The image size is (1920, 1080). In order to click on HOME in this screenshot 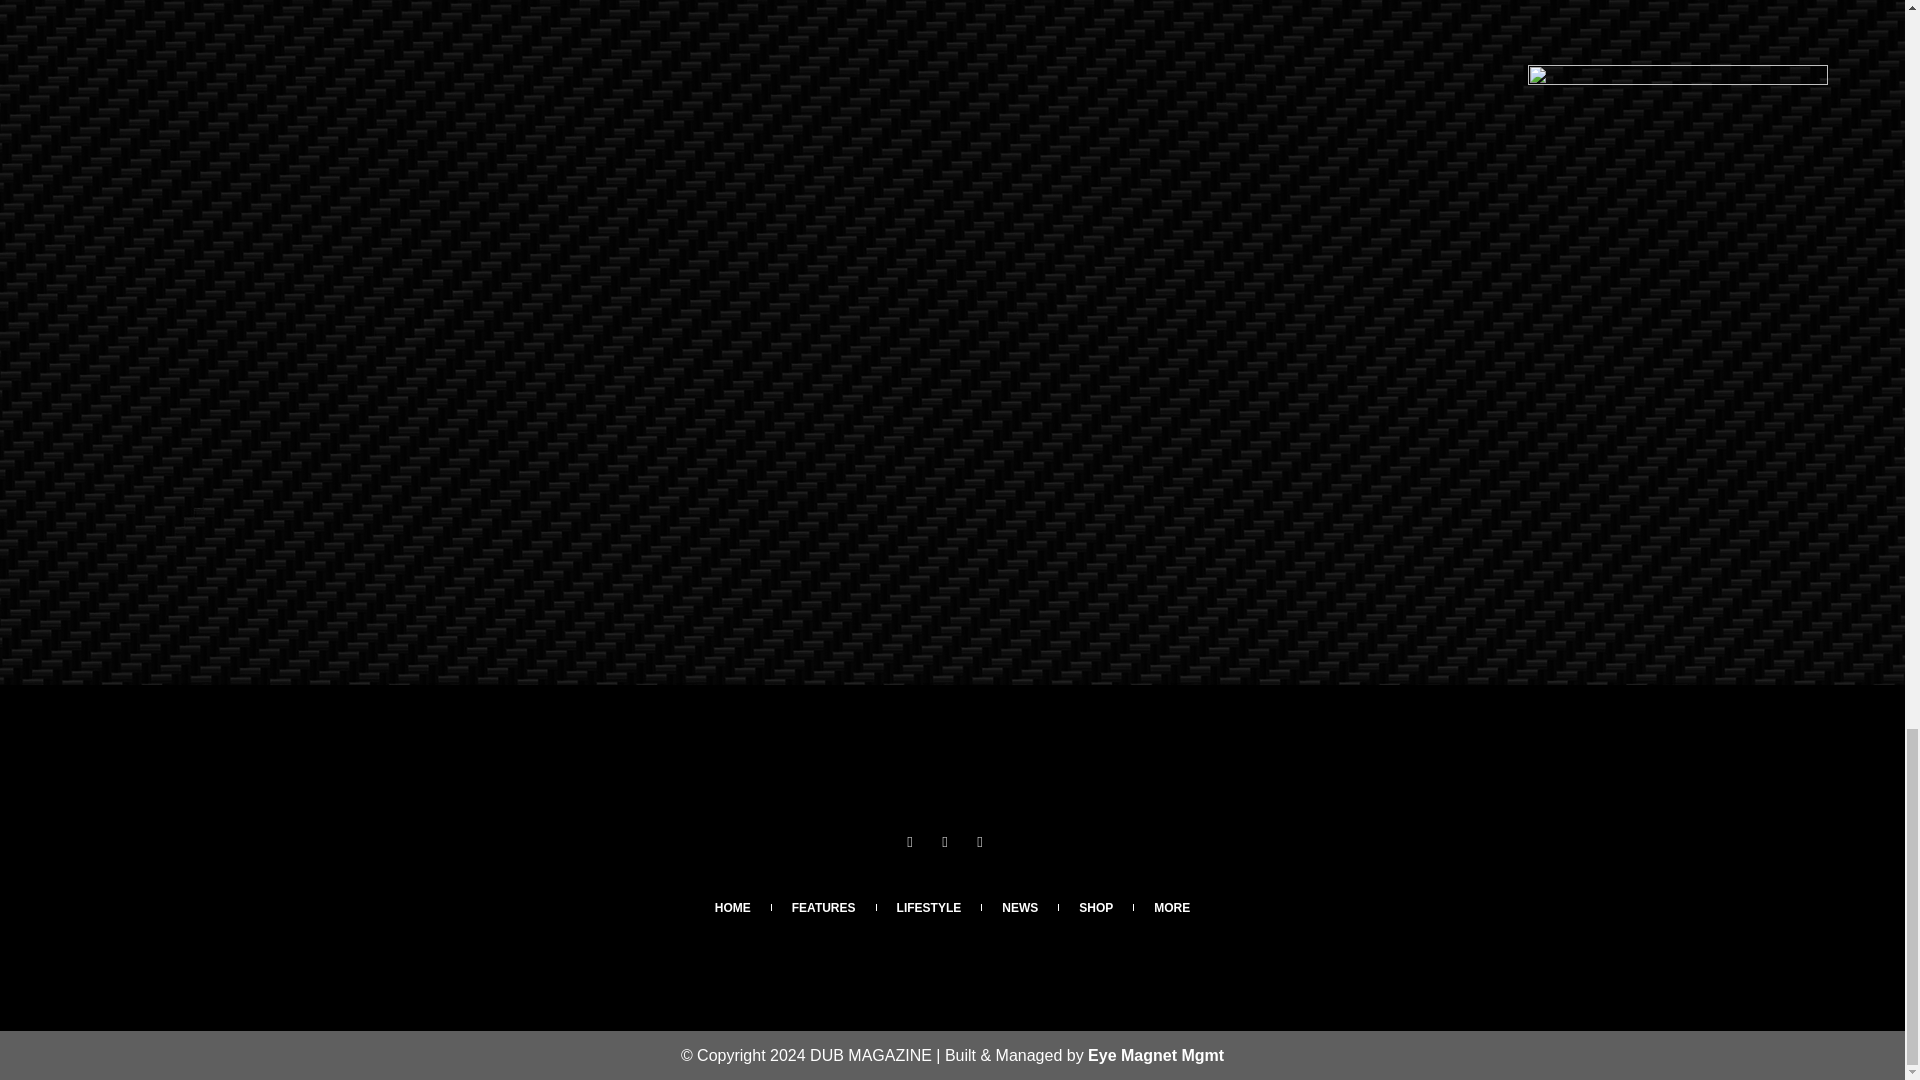, I will do `click(733, 907)`.